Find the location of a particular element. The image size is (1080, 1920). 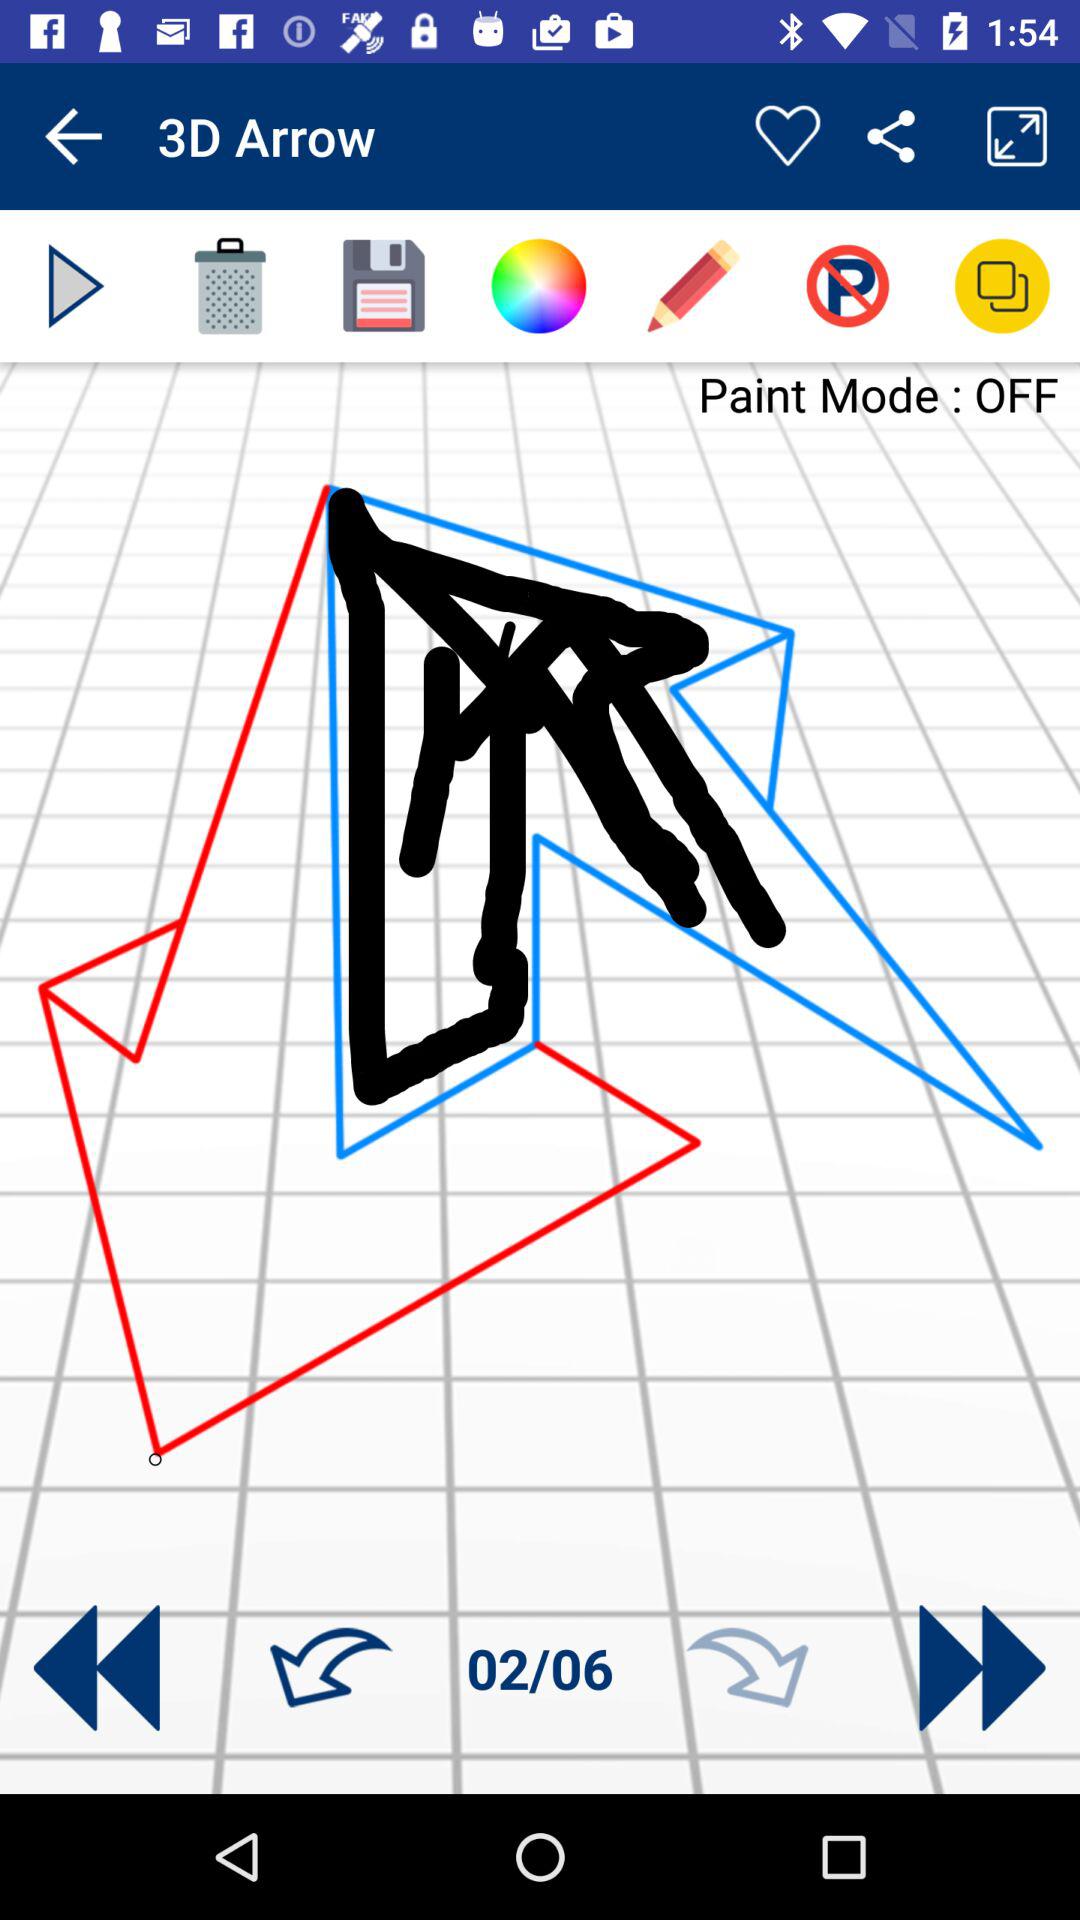

select color is located at coordinates (538, 286).